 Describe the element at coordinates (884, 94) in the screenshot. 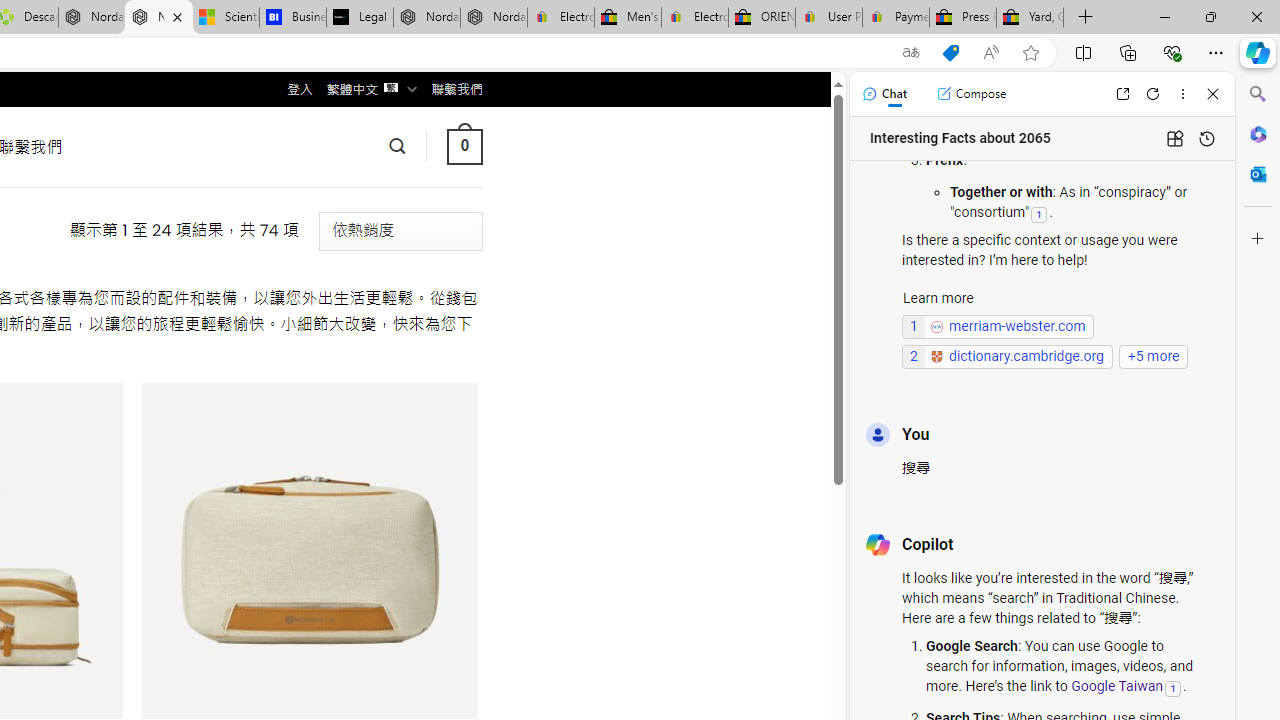

I see `Chat` at that location.